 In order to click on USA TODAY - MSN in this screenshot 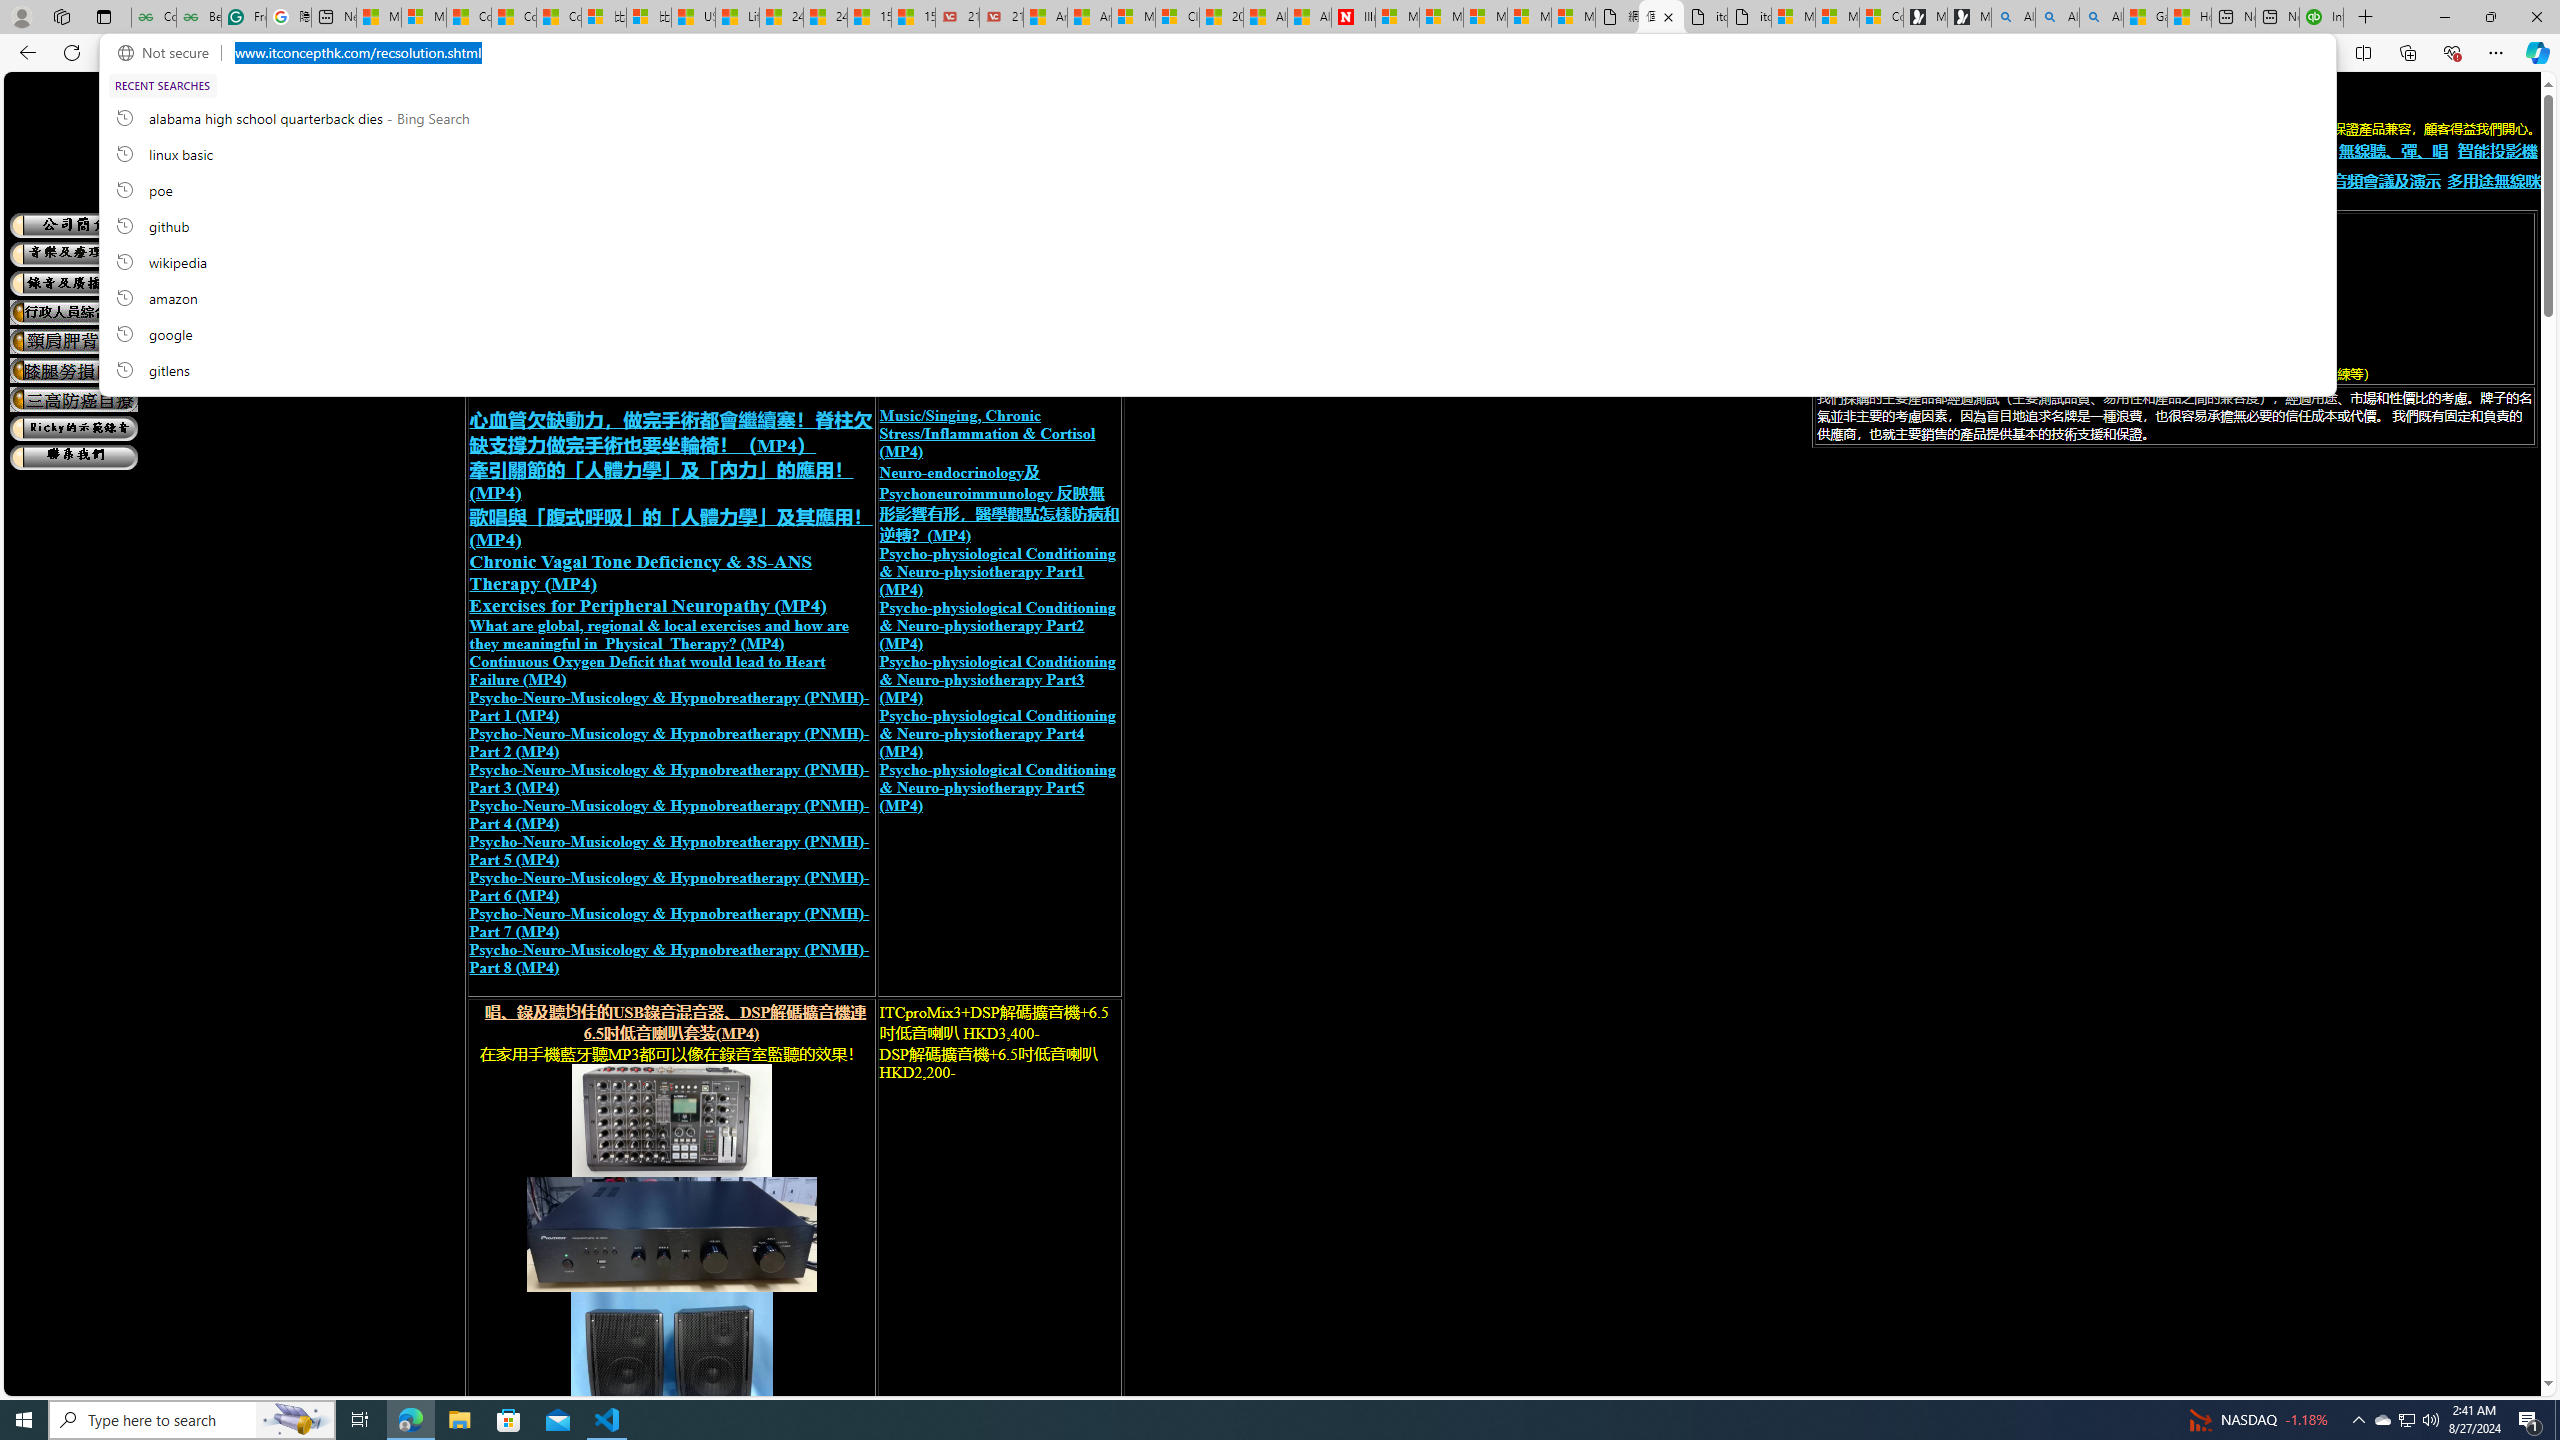, I will do `click(694, 17)`.